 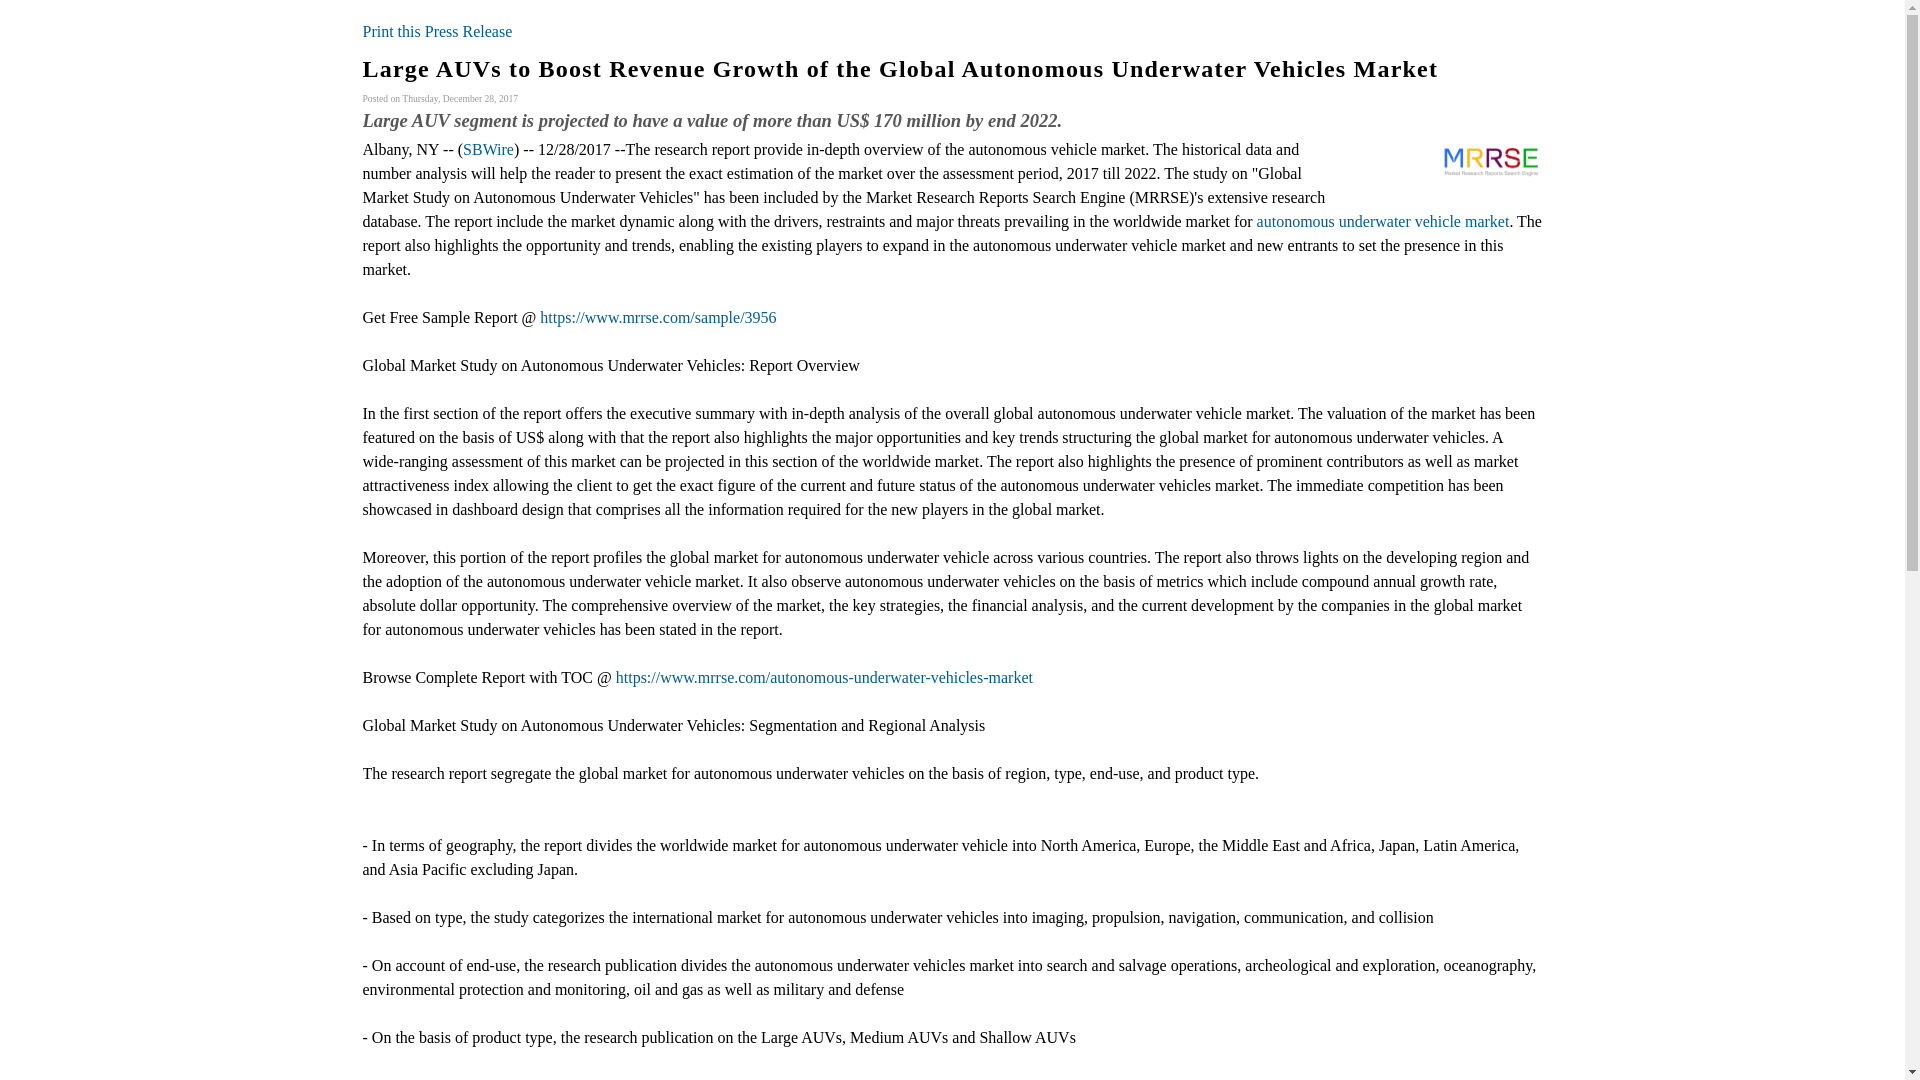 I want to click on Print this Press Release, so click(x=437, y=30).